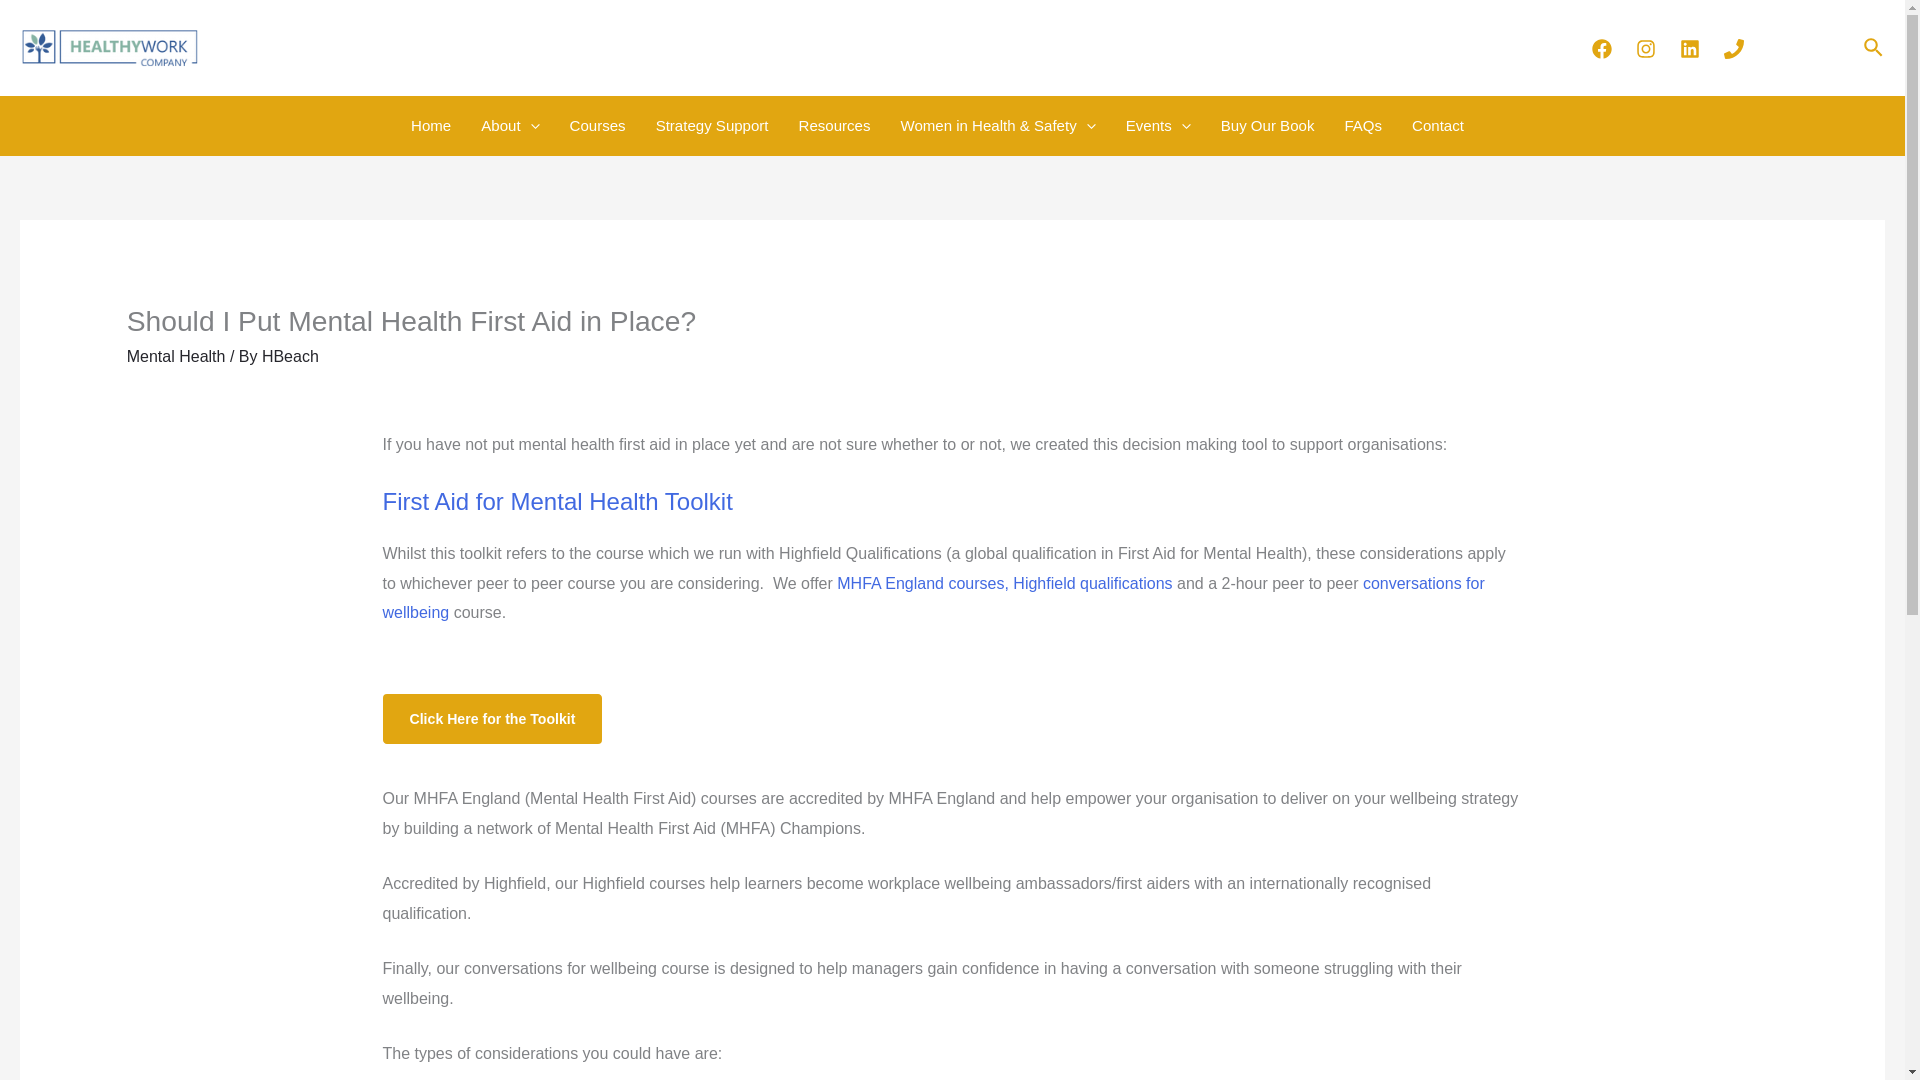 Image resolution: width=1920 pixels, height=1080 pixels. Describe the element at coordinates (834, 126) in the screenshot. I see `Resources` at that location.